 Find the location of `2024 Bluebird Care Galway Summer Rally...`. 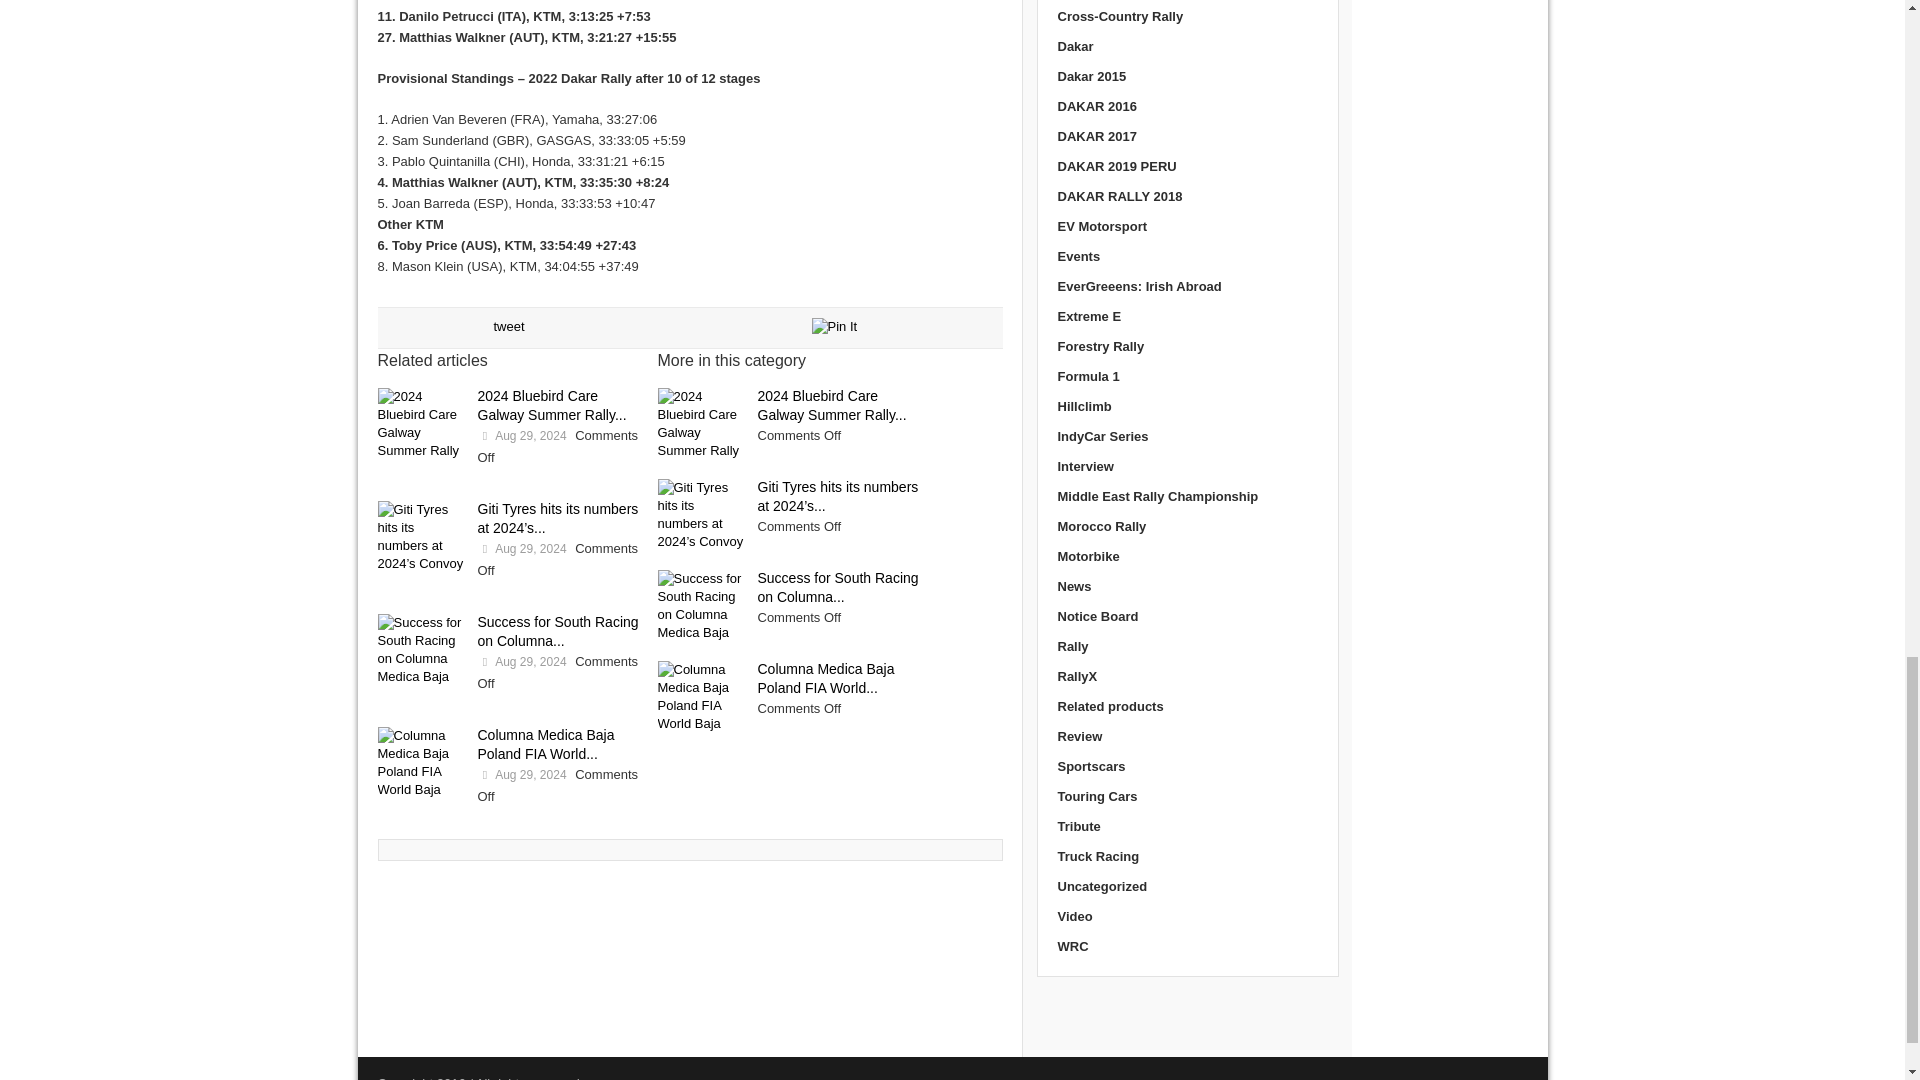

2024 Bluebird Care Galway Summer Rally... is located at coordinates (552, 405).